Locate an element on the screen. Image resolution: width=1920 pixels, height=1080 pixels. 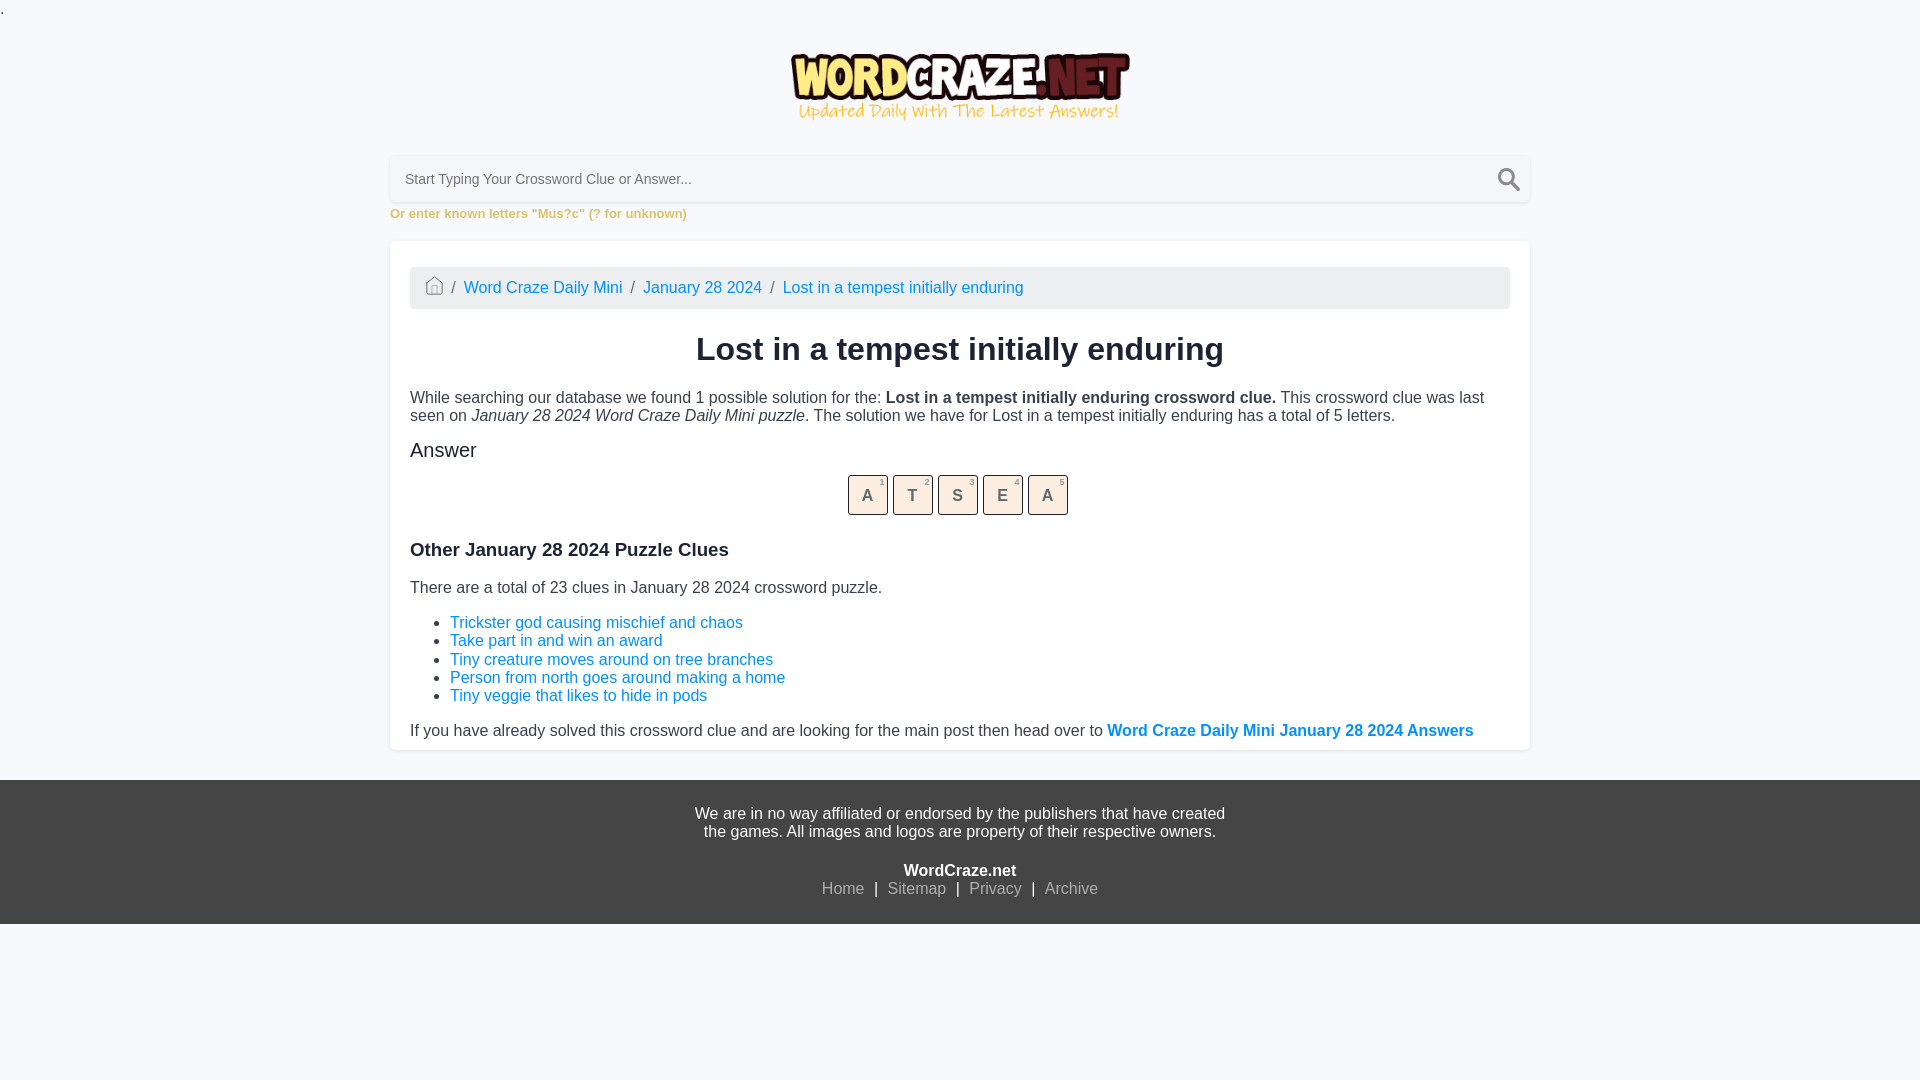
Trickster god causing mischief and chaos is located at coordinates (596, 622).